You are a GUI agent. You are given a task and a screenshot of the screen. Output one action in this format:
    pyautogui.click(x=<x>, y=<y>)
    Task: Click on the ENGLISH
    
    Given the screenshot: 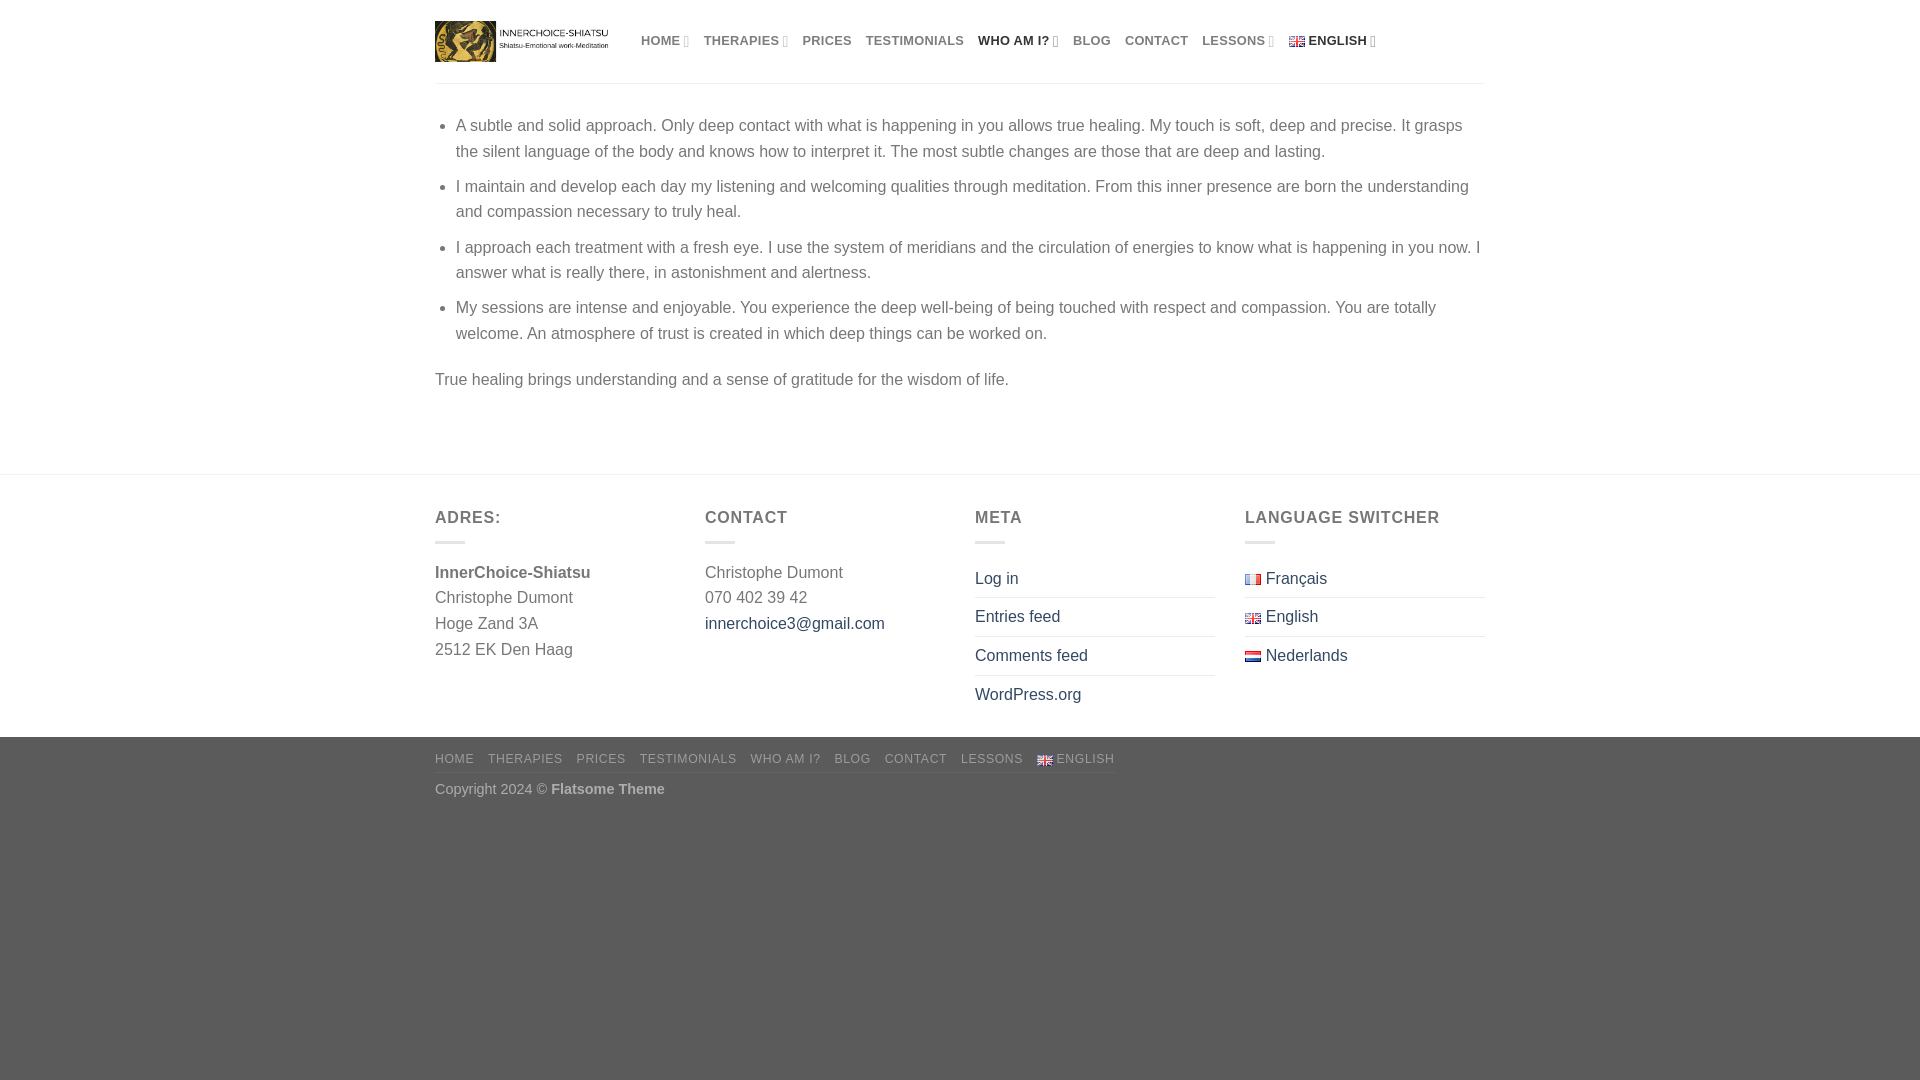 What is the action you would take?
    pyautogui.click(x=1332, y=40)
    